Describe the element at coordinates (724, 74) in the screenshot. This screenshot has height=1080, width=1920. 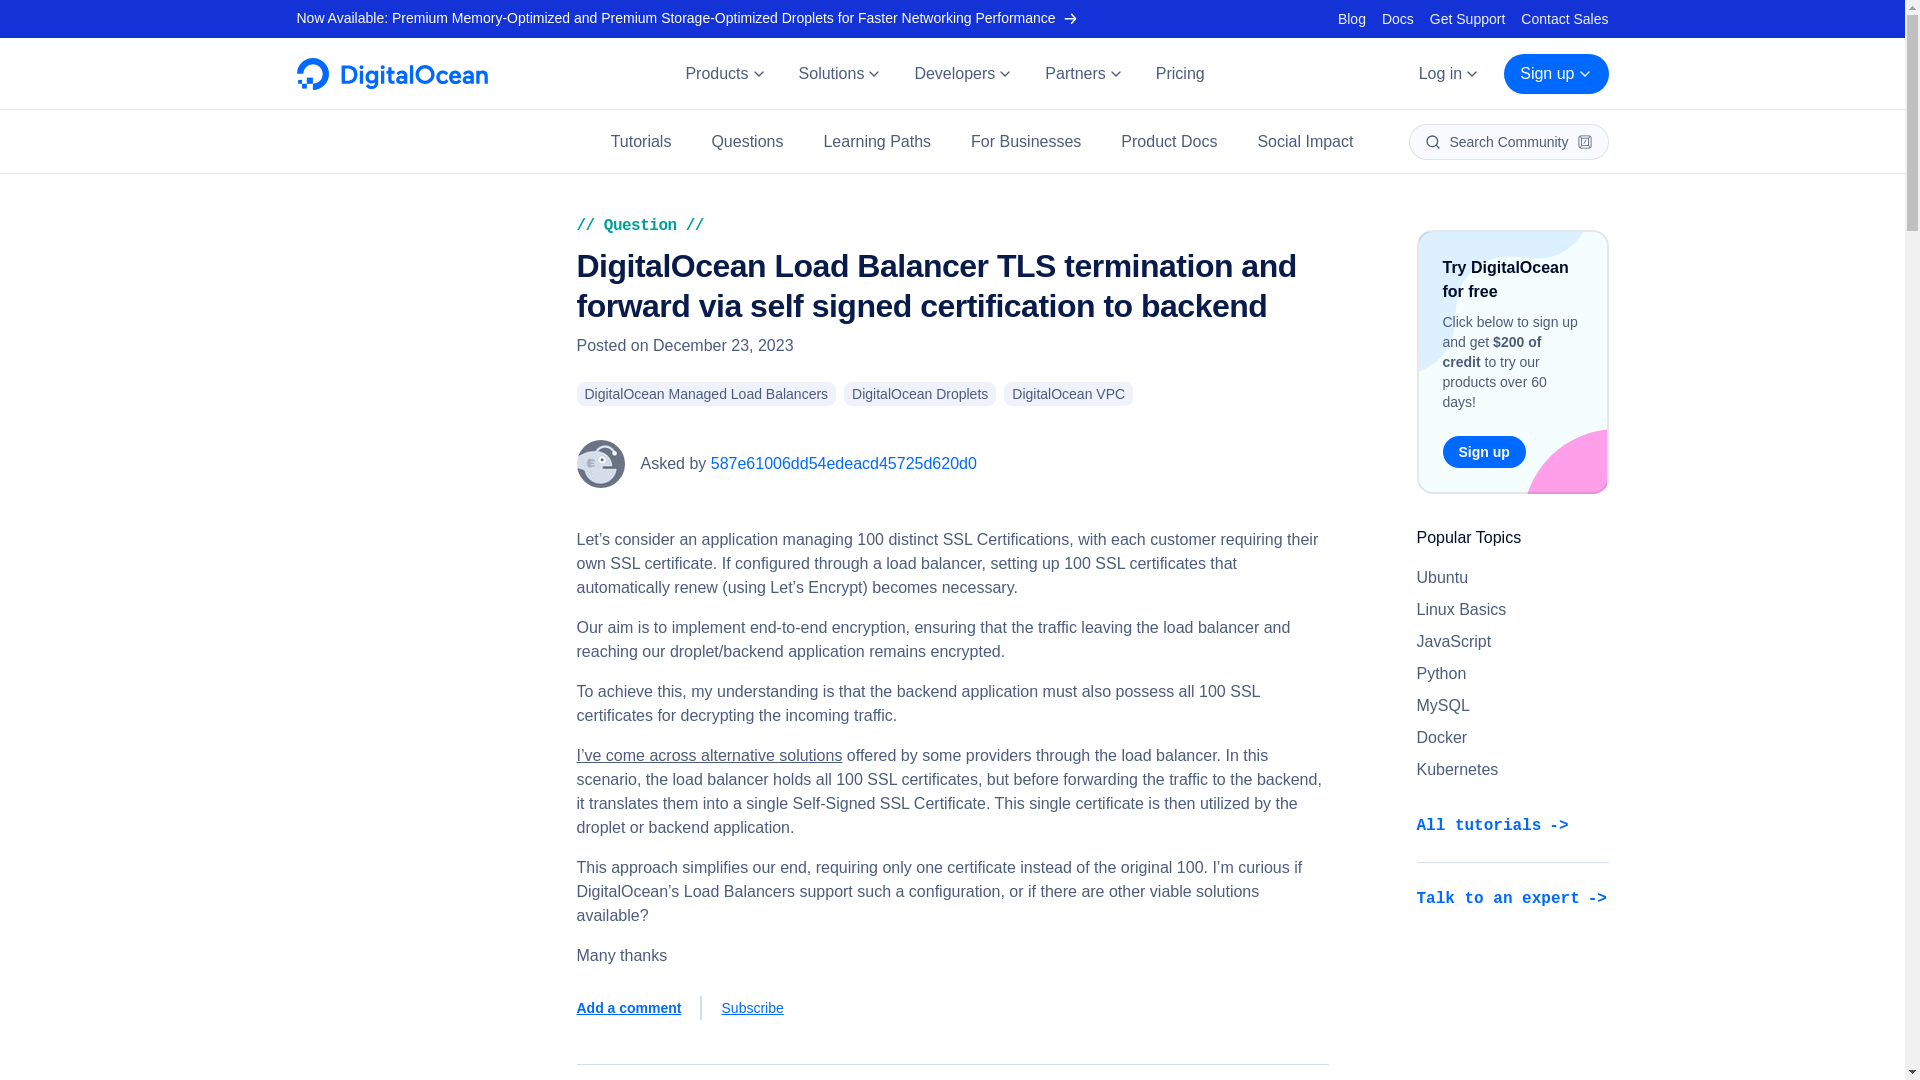
I see `Products` at that location.